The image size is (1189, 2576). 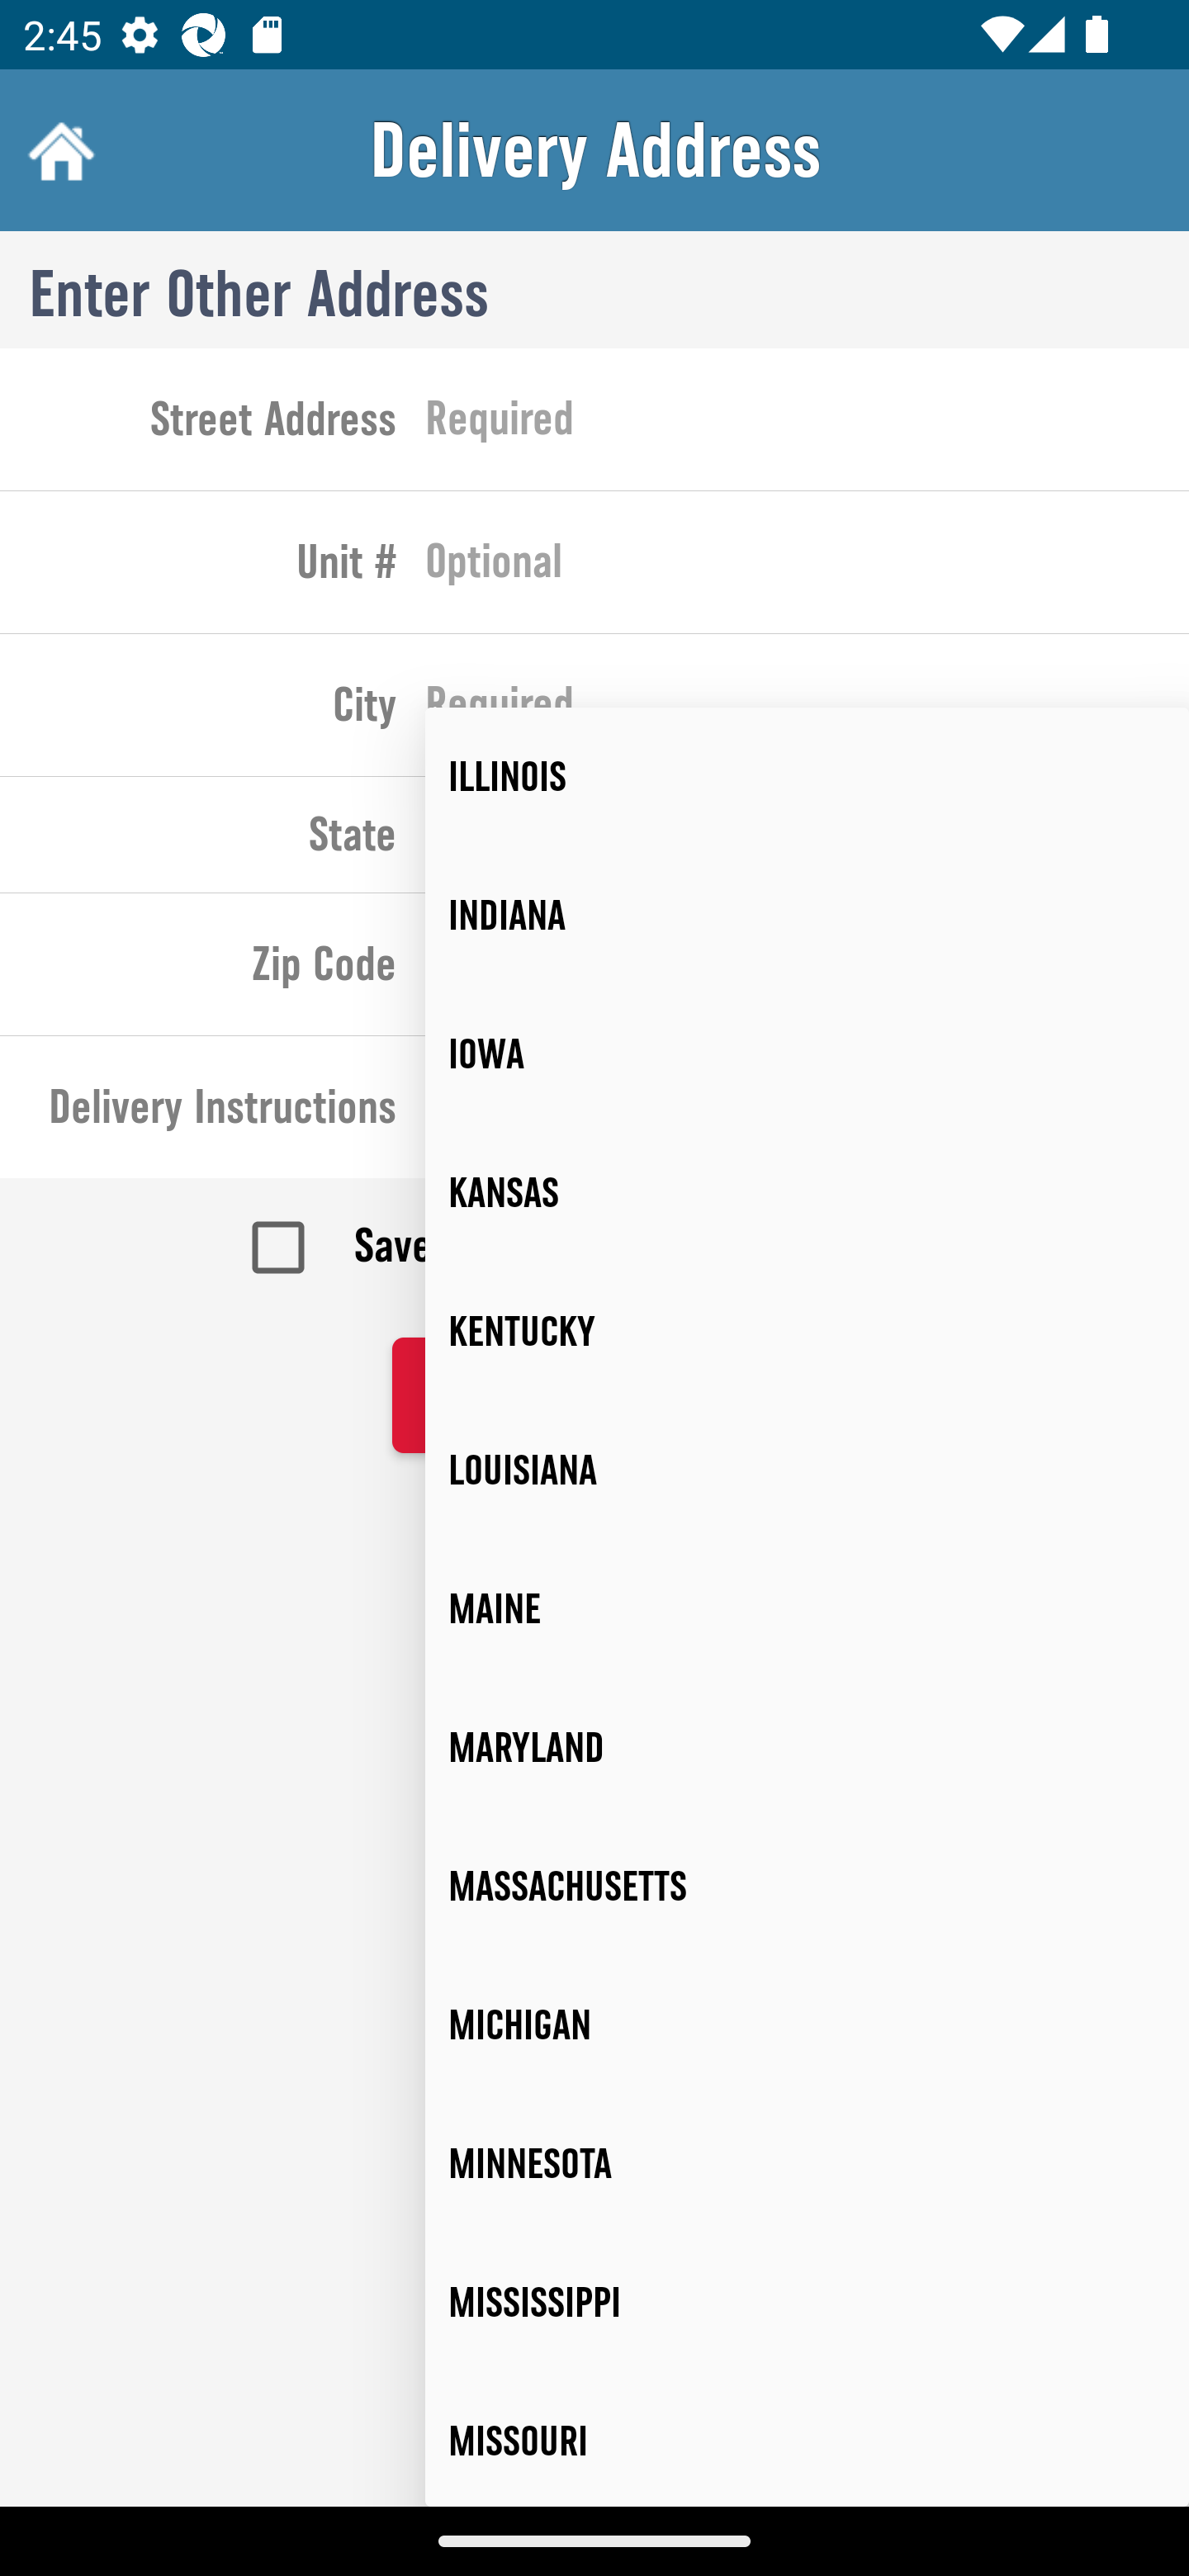 What do you see at coordinates (808, 1331) in the screenshot?
I see `KENTUCKY` at bounding box center [808, 1331].